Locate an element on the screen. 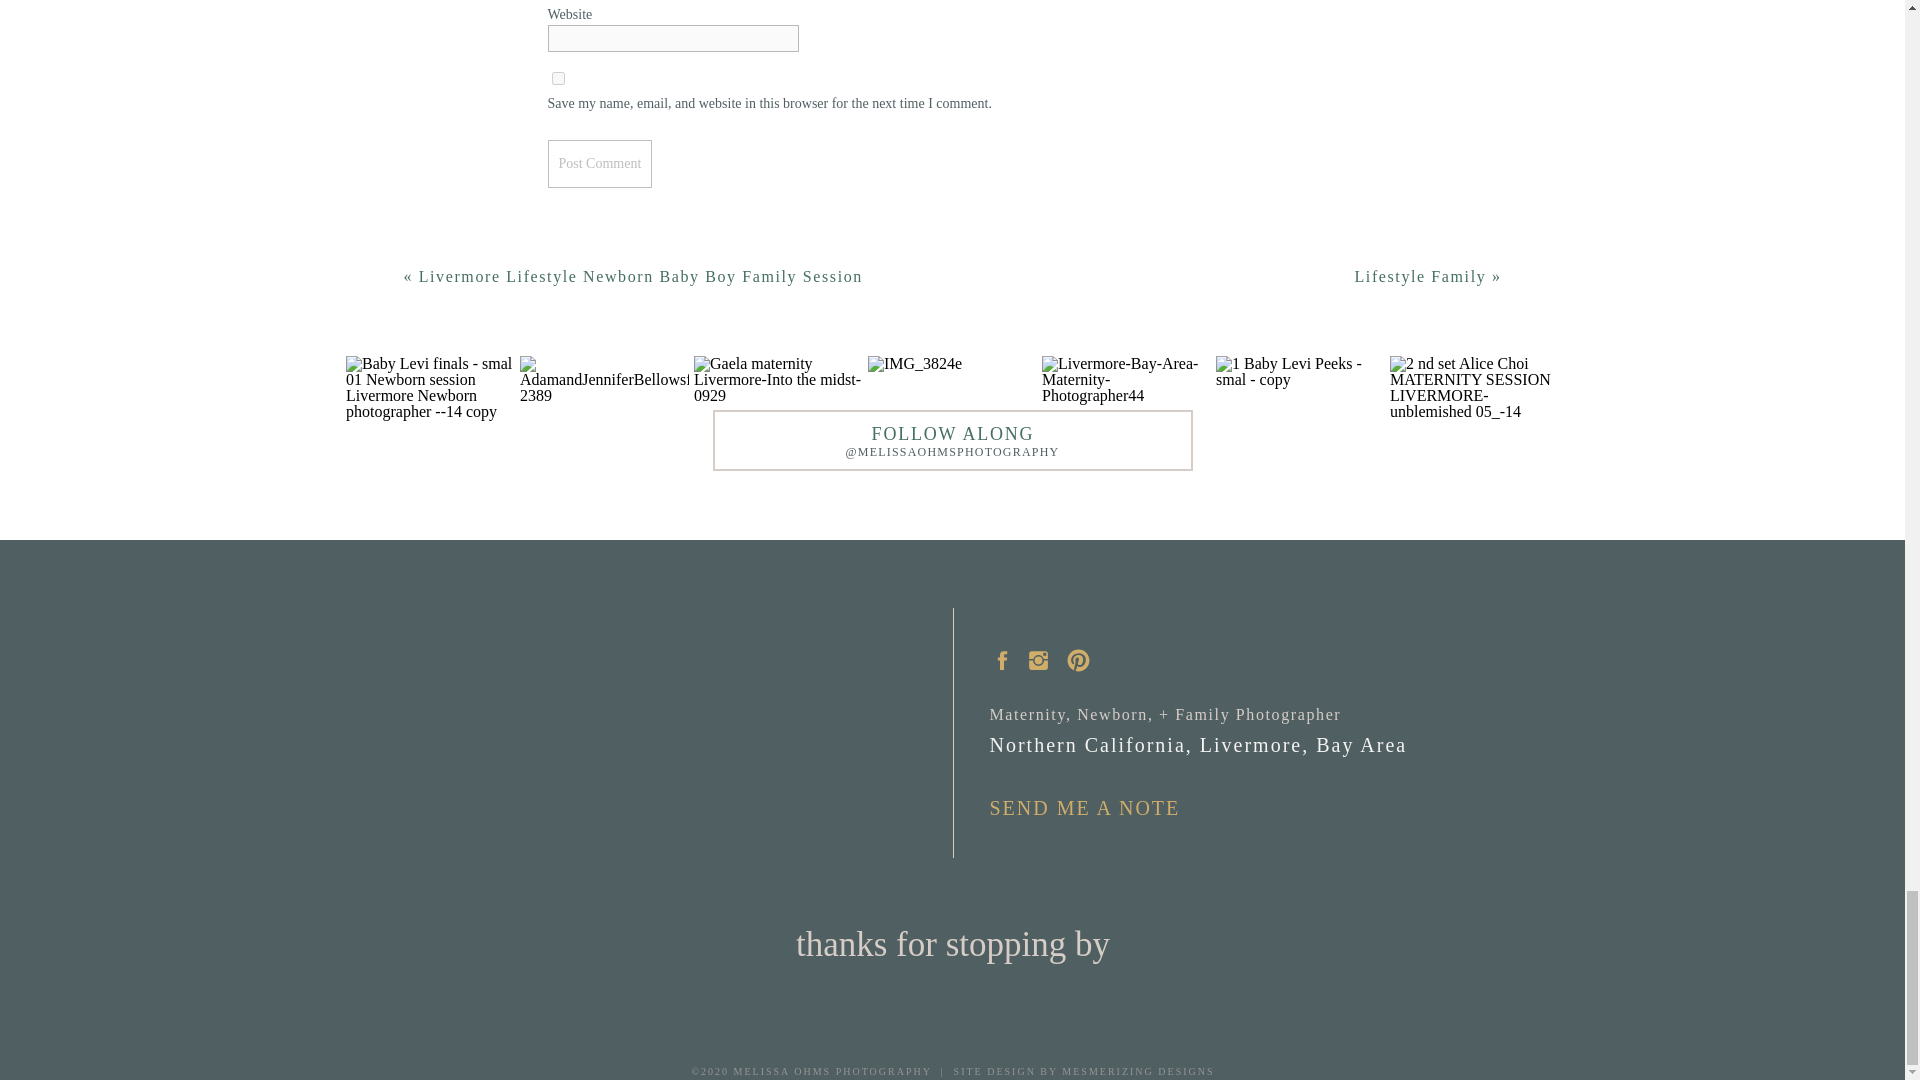  yes is located at coordinates (558, 78).